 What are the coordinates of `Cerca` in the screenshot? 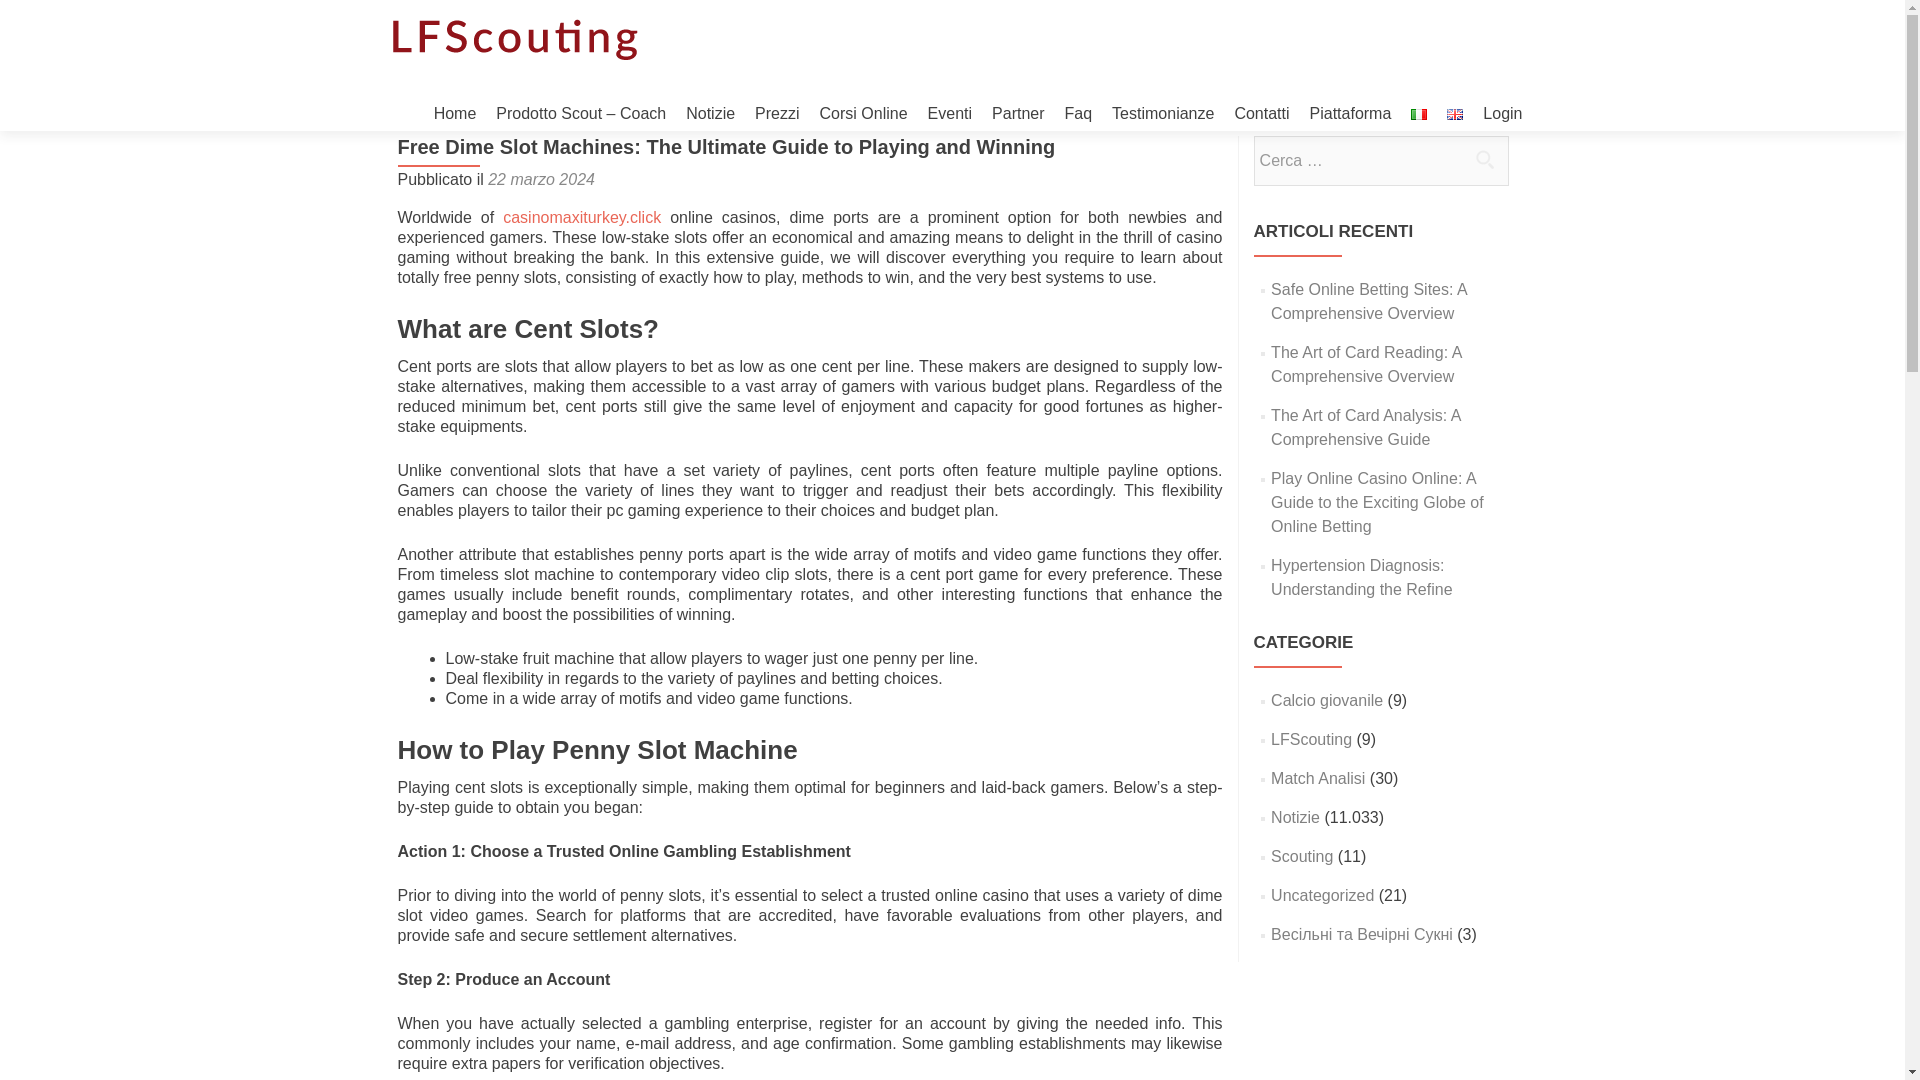 It's located at (1484, 159).